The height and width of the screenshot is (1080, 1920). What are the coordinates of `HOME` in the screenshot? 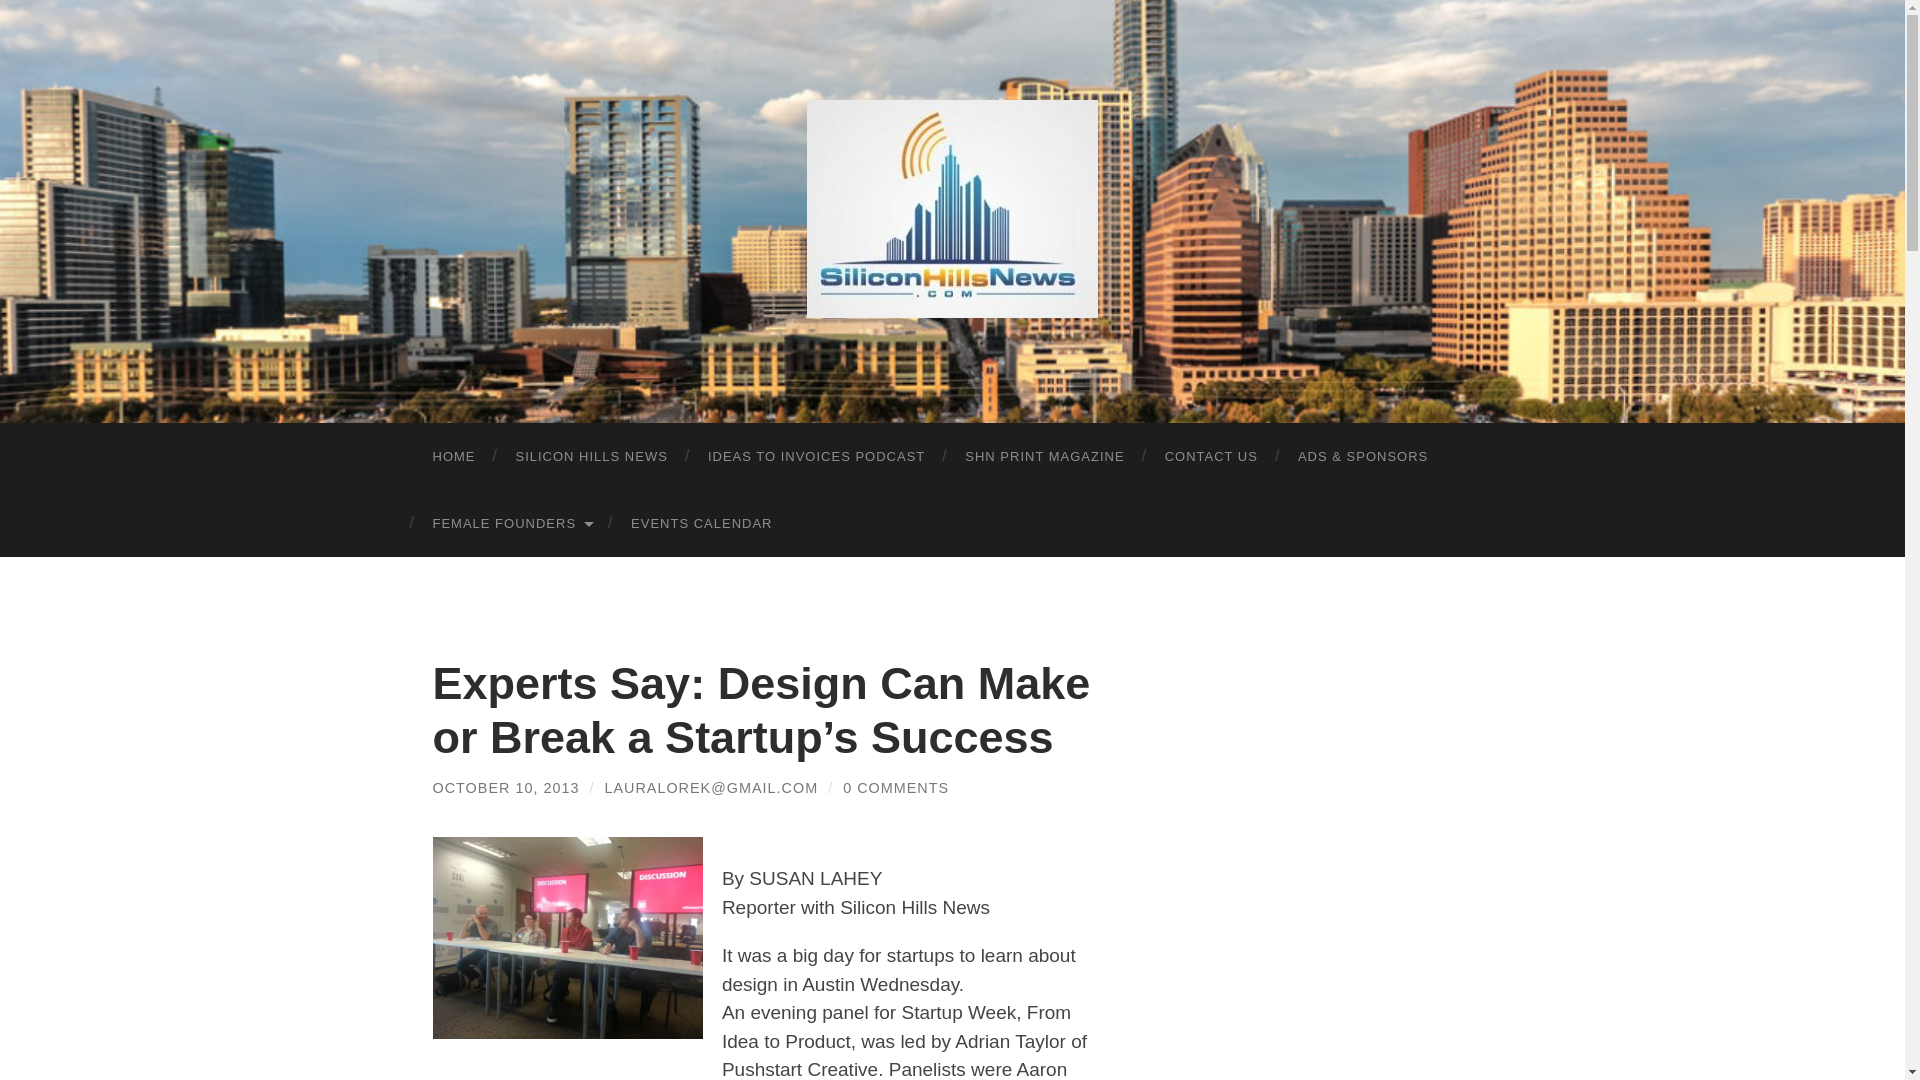 It's located at (454, 456).